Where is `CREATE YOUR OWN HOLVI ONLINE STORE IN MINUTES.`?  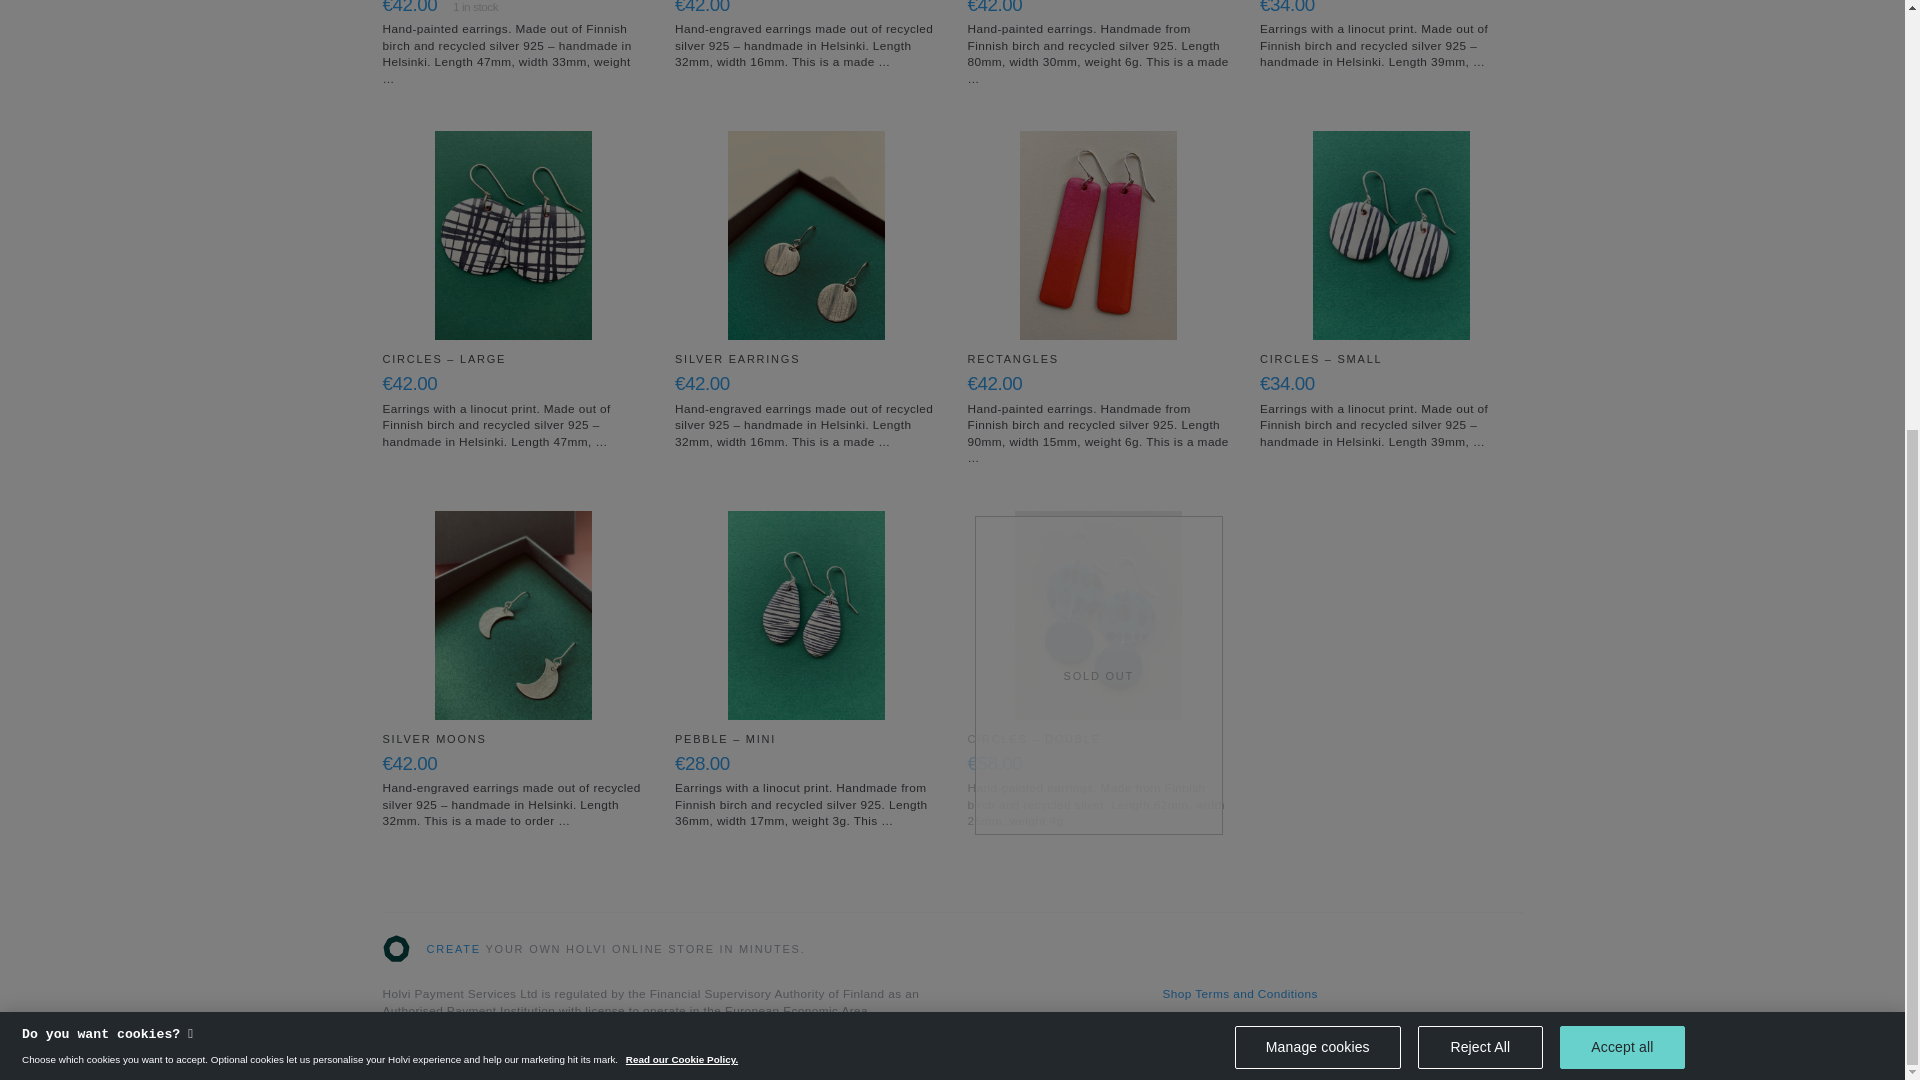
CREATE YOUR OWN HOLVI ONLINE STORE IN MINUTES. is located at coordinates (593, 949).